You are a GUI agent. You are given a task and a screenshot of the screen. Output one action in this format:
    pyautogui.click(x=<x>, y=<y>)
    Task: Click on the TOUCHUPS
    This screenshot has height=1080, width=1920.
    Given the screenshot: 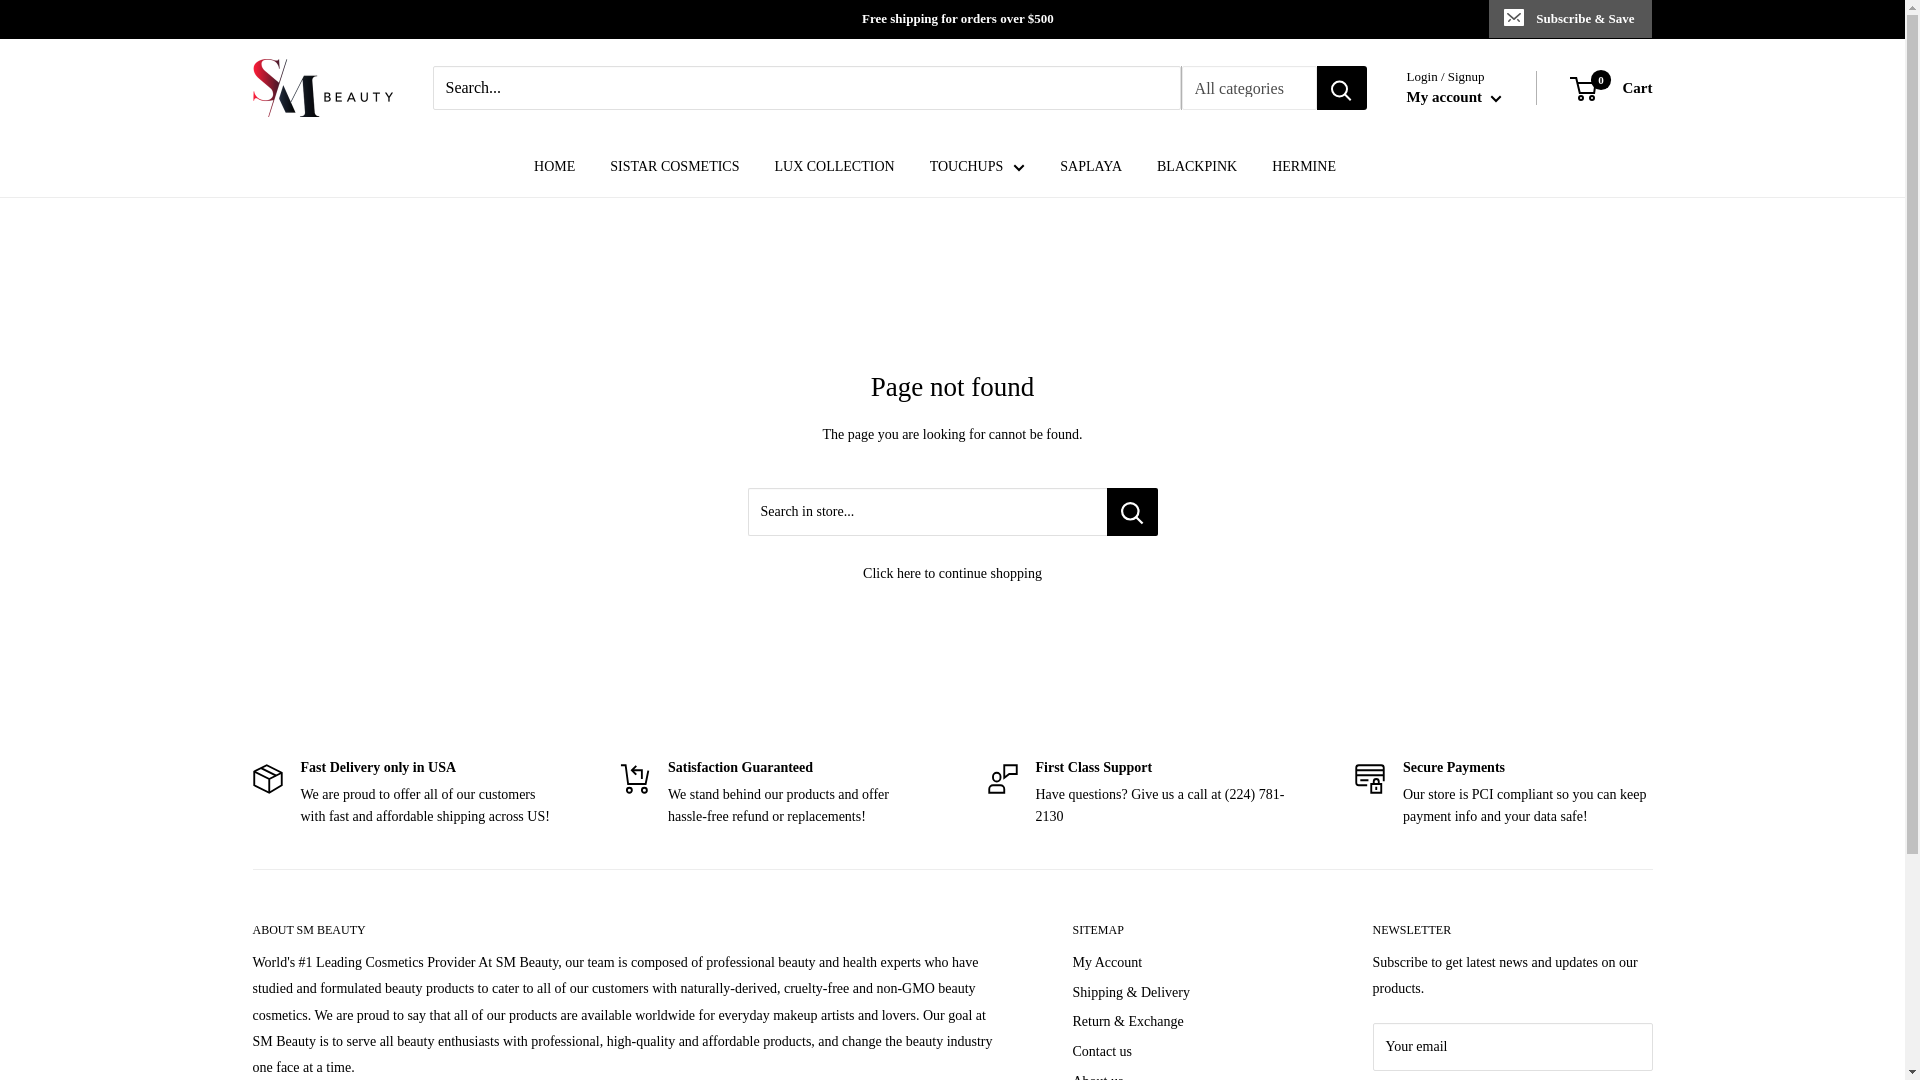 What is the action you would take?
    pyautogui.click(x=1454, y=97)
    